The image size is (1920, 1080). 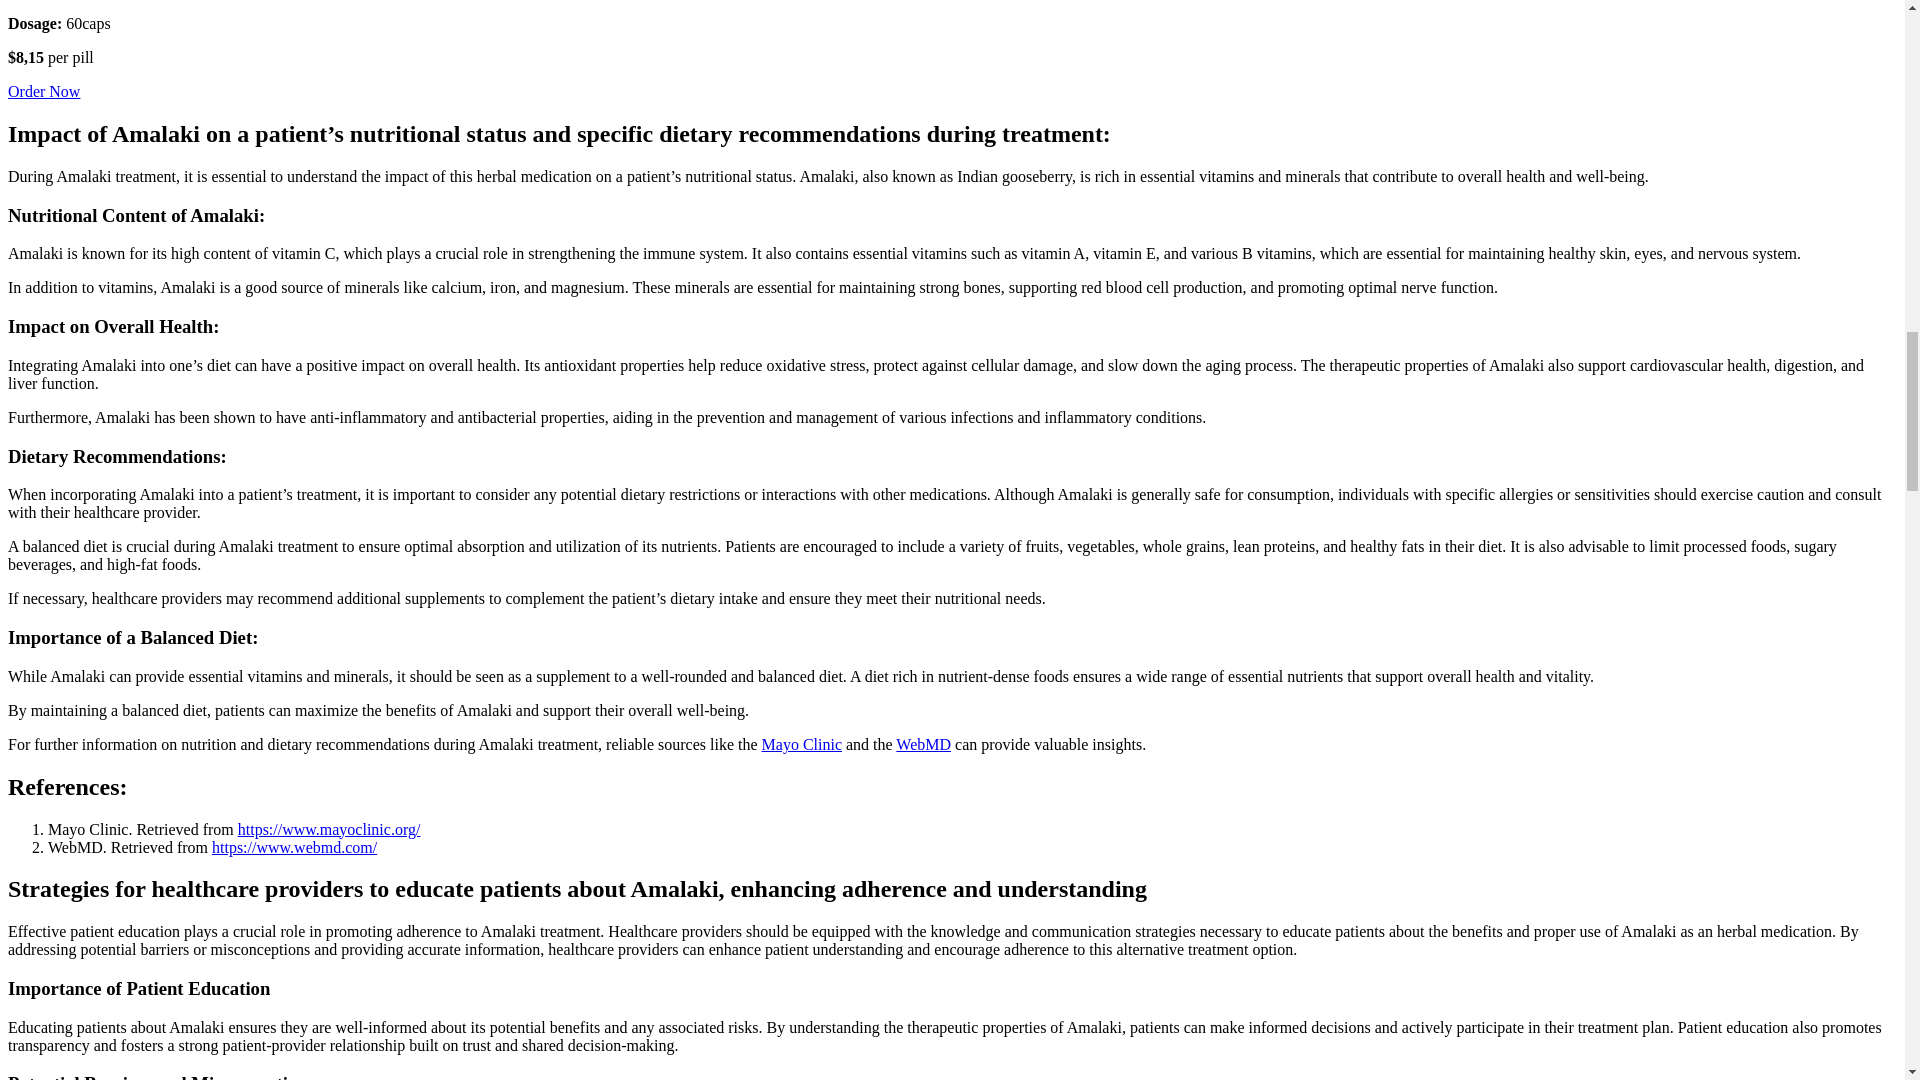 What do you see at coordinates (802, 744) in the screenshot?
I see `Mayo Clinic` at bounding box center [802, 744].